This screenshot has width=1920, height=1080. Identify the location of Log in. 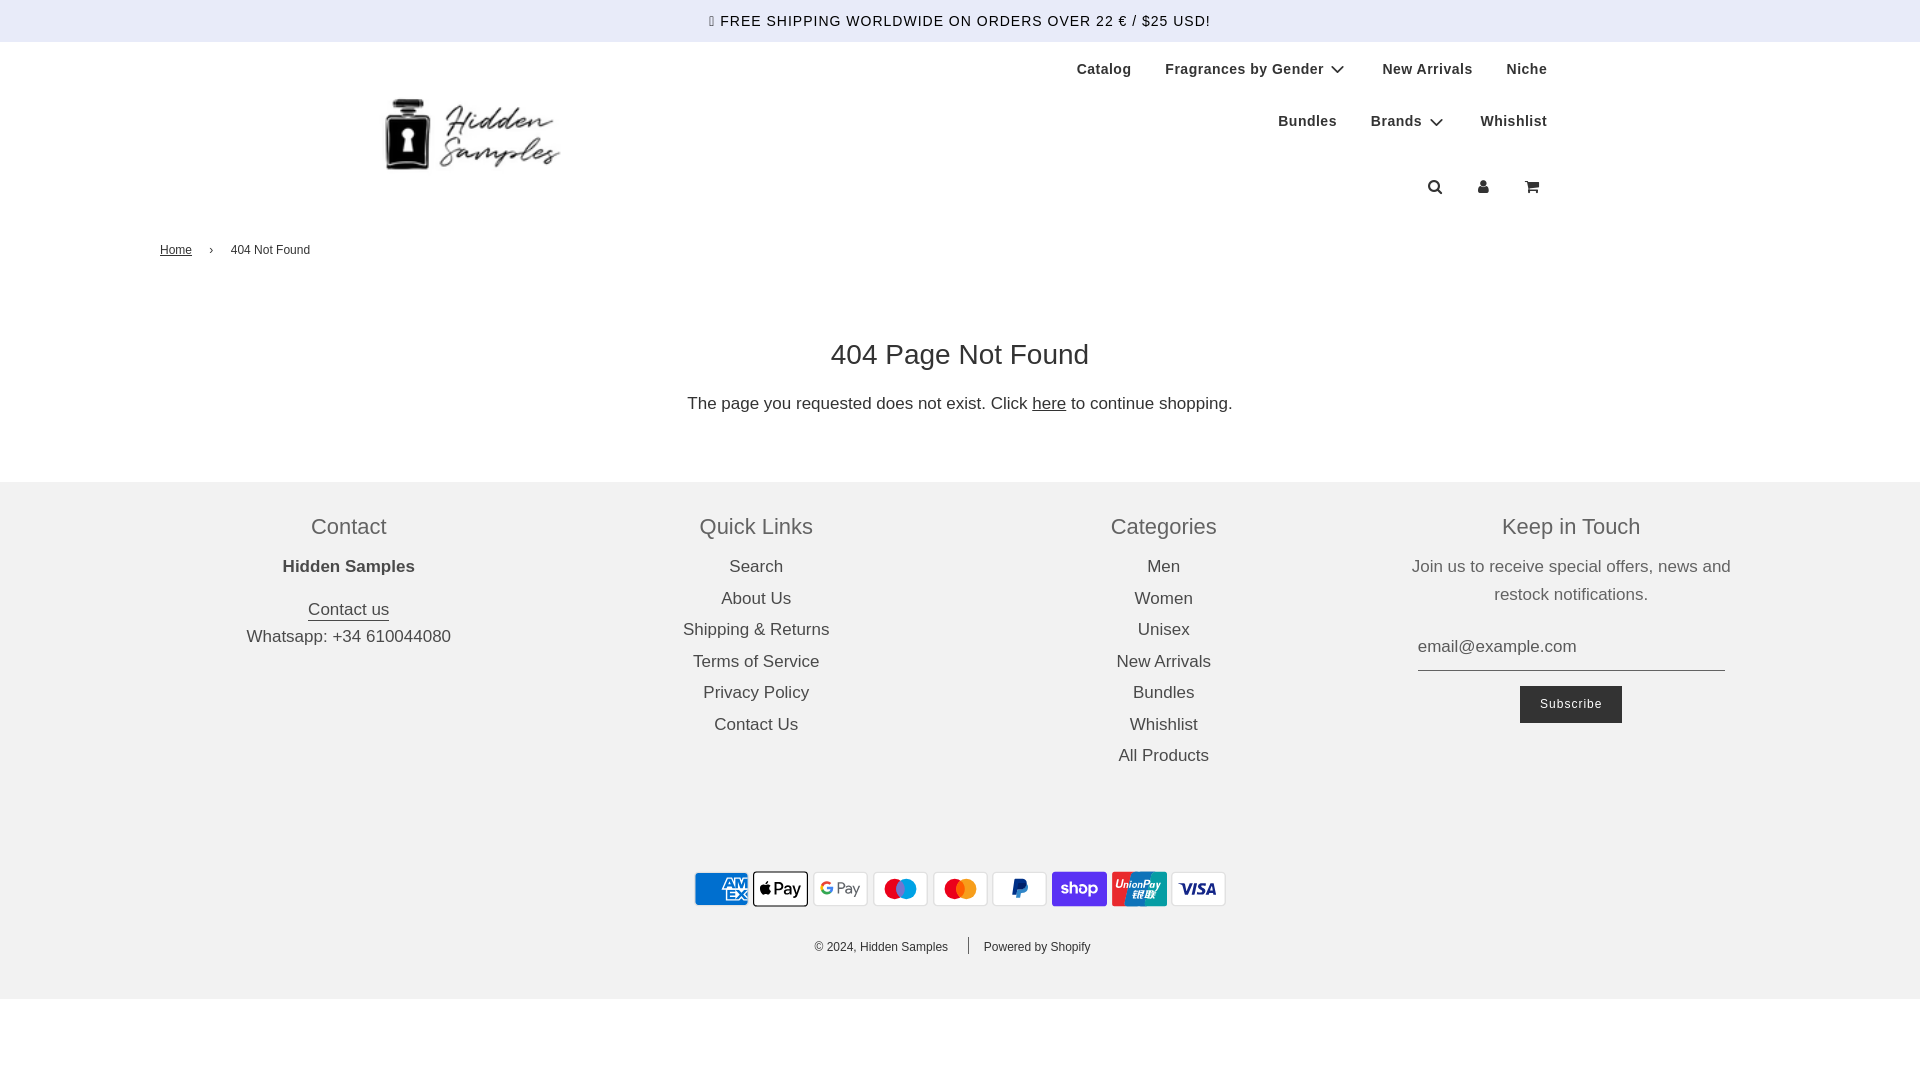
(1483, 186).